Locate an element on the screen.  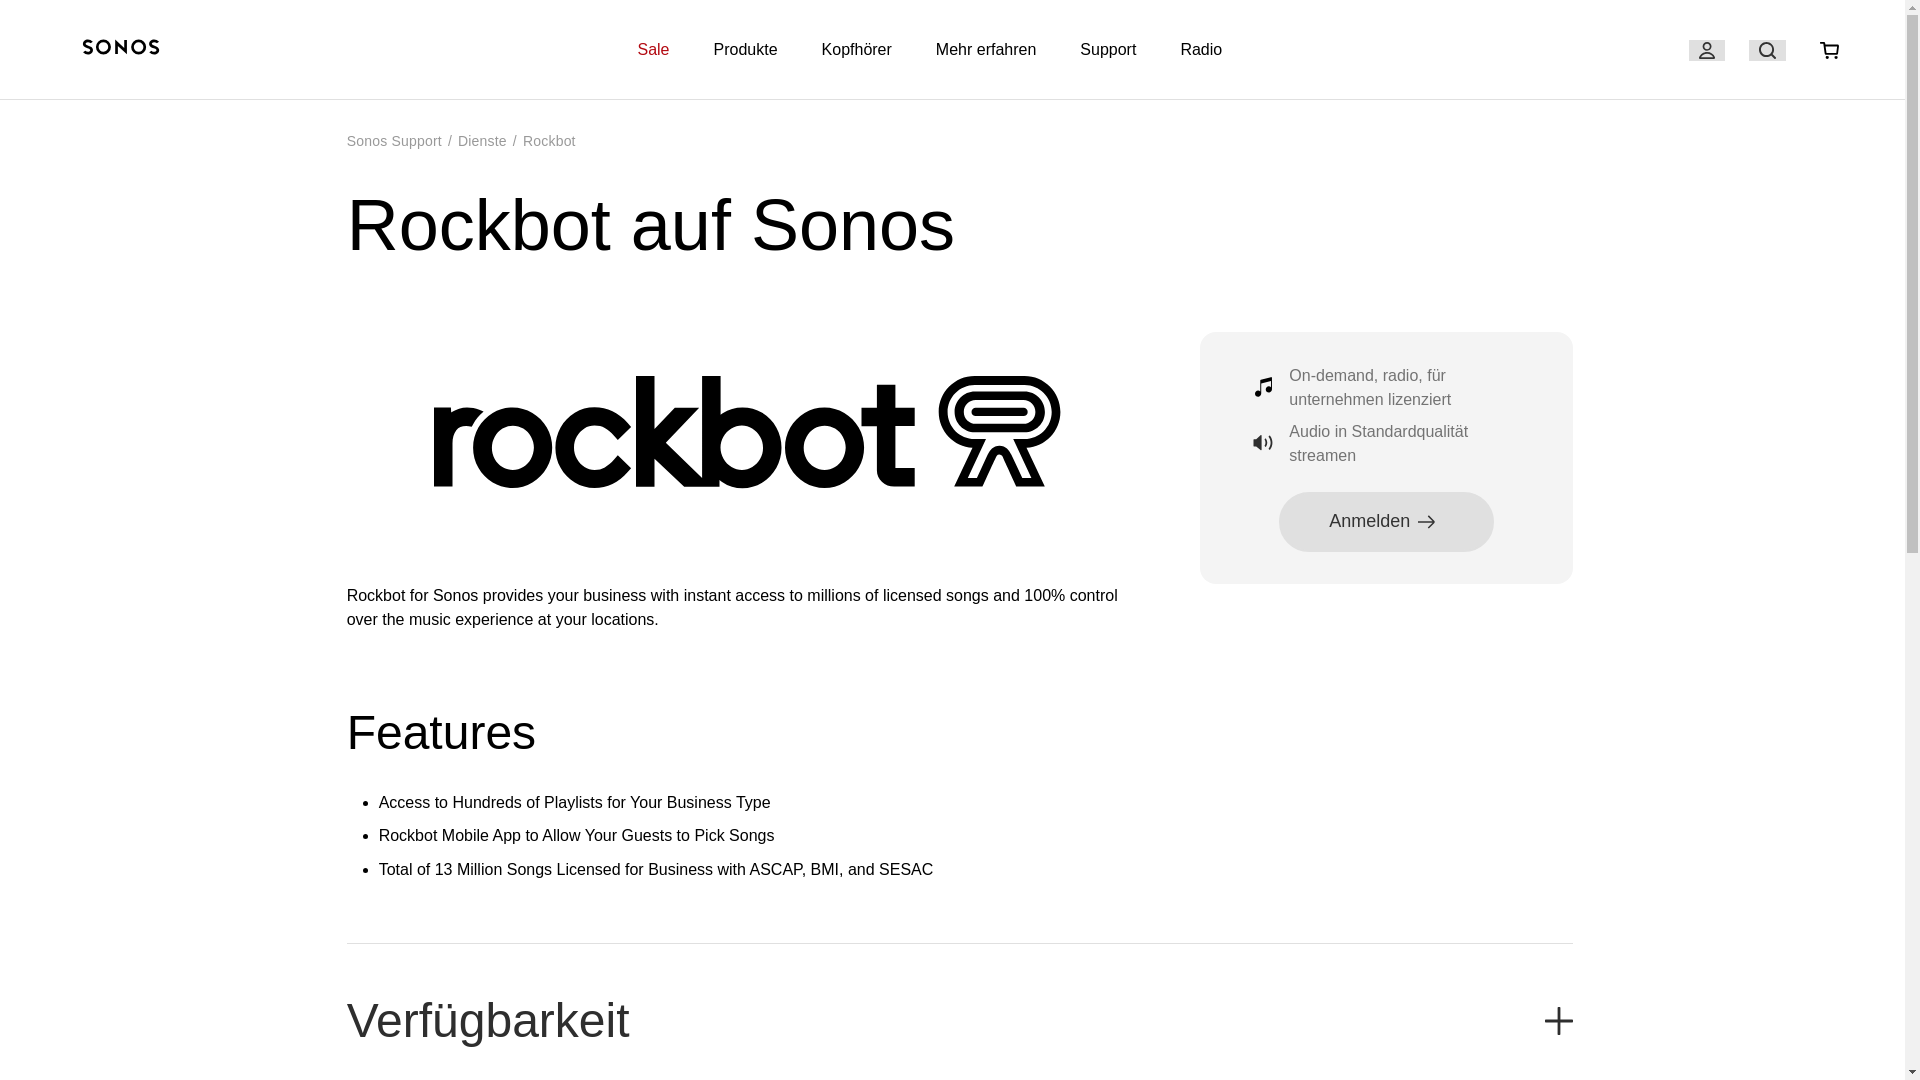
Support is located at coordinates (1108, 50).